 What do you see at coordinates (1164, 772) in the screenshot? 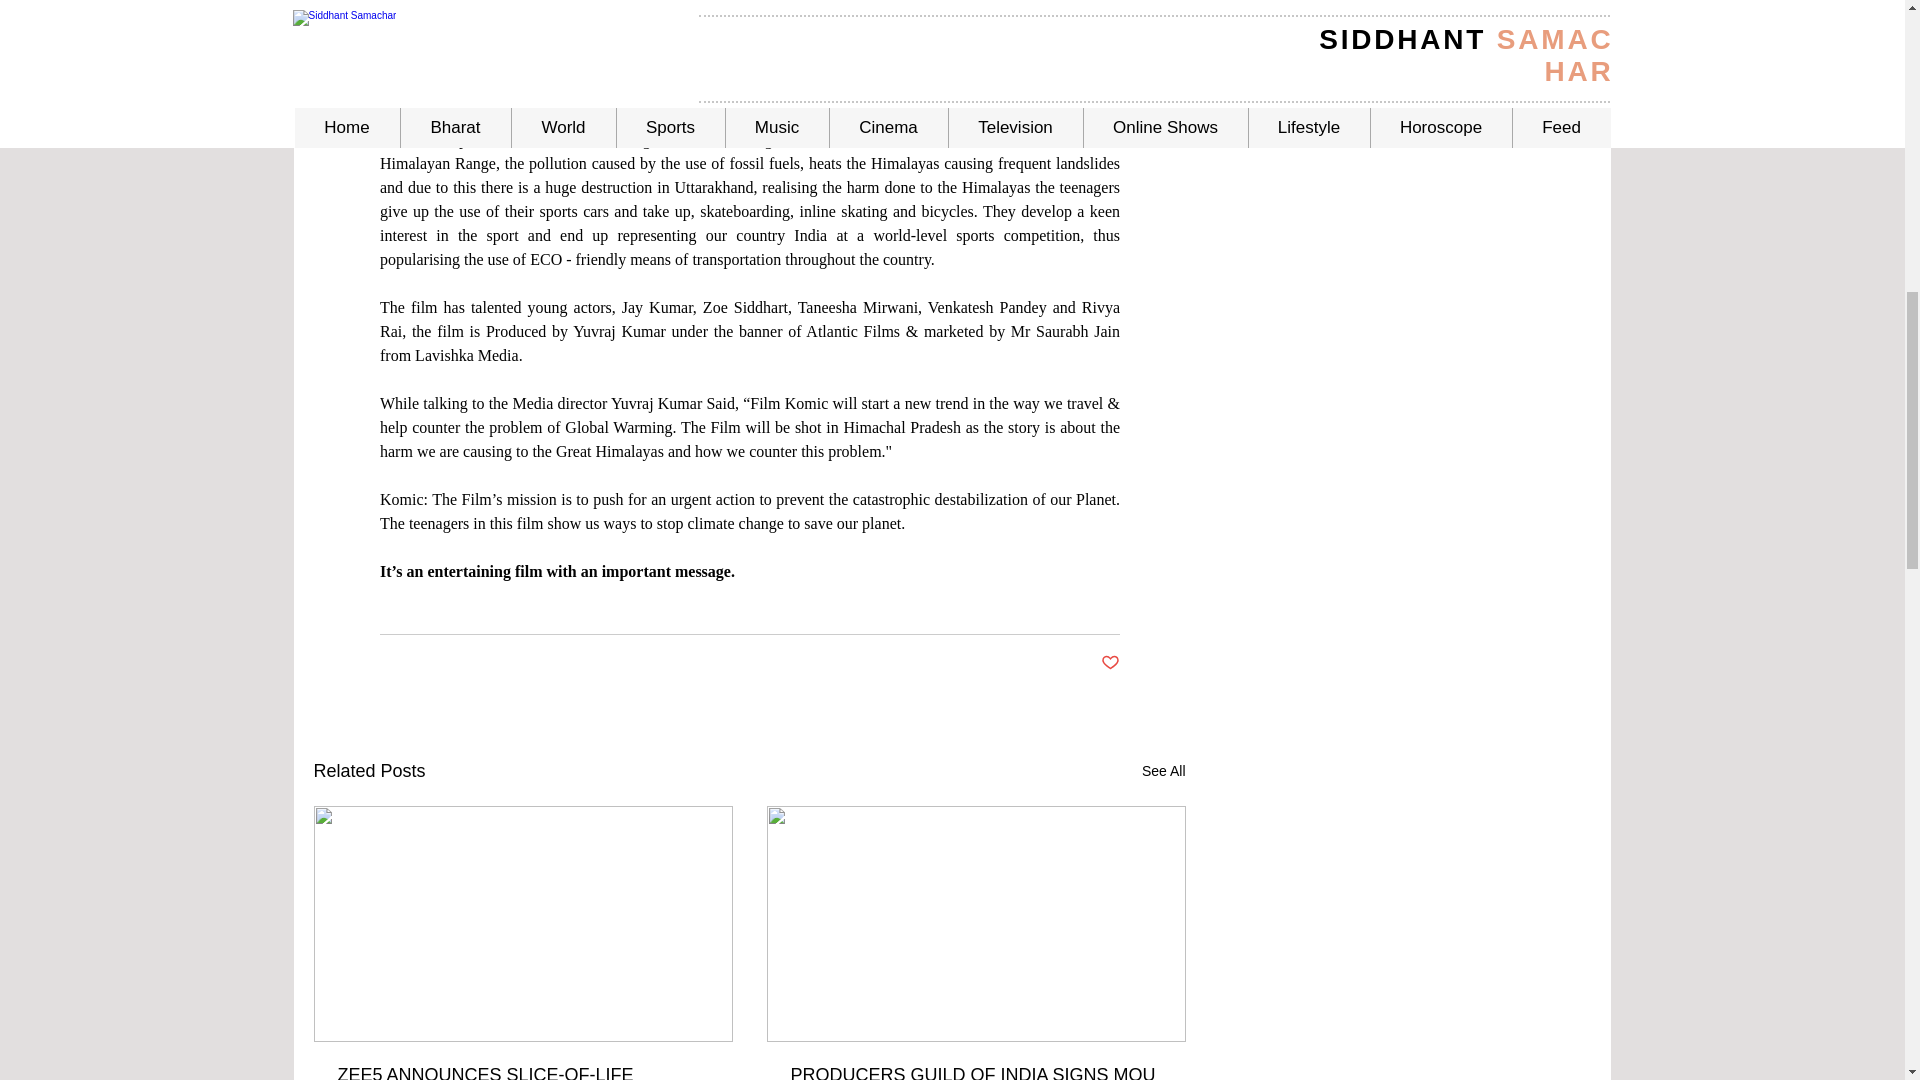
I see `See All` at bounding box center [1164, 772].